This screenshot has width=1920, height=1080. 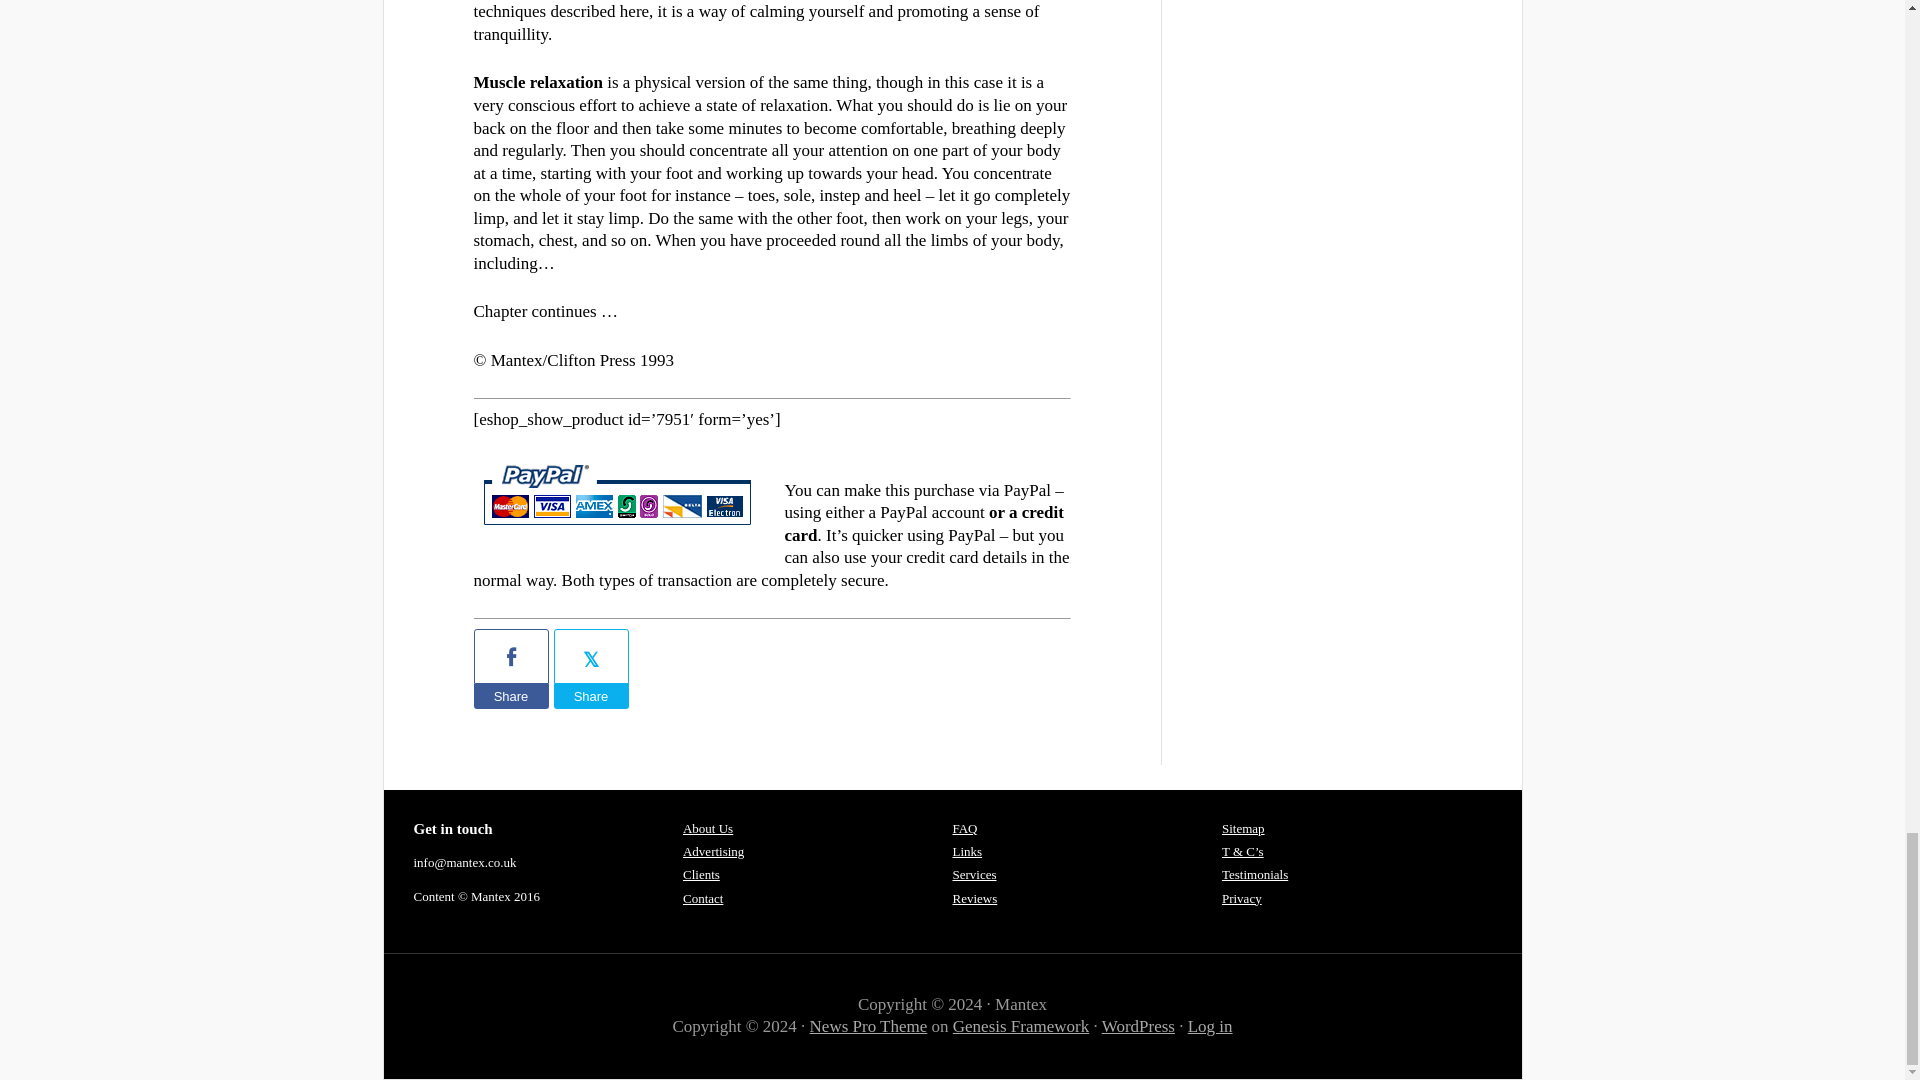 What do you see at coordinates (966, 850) in the screenshot?
I see `Links` at bounding box center [966, 850].